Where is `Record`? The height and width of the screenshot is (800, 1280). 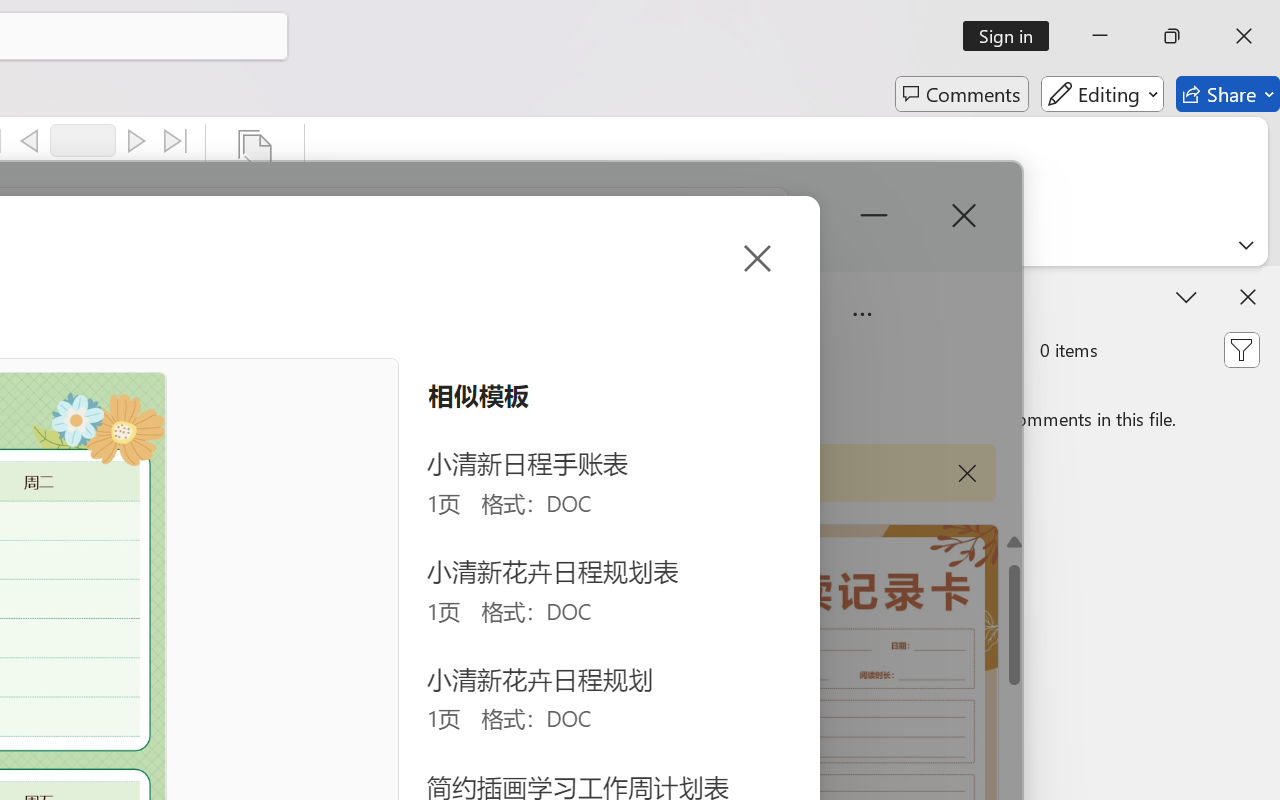 Record is located at coordinates (83, 140).